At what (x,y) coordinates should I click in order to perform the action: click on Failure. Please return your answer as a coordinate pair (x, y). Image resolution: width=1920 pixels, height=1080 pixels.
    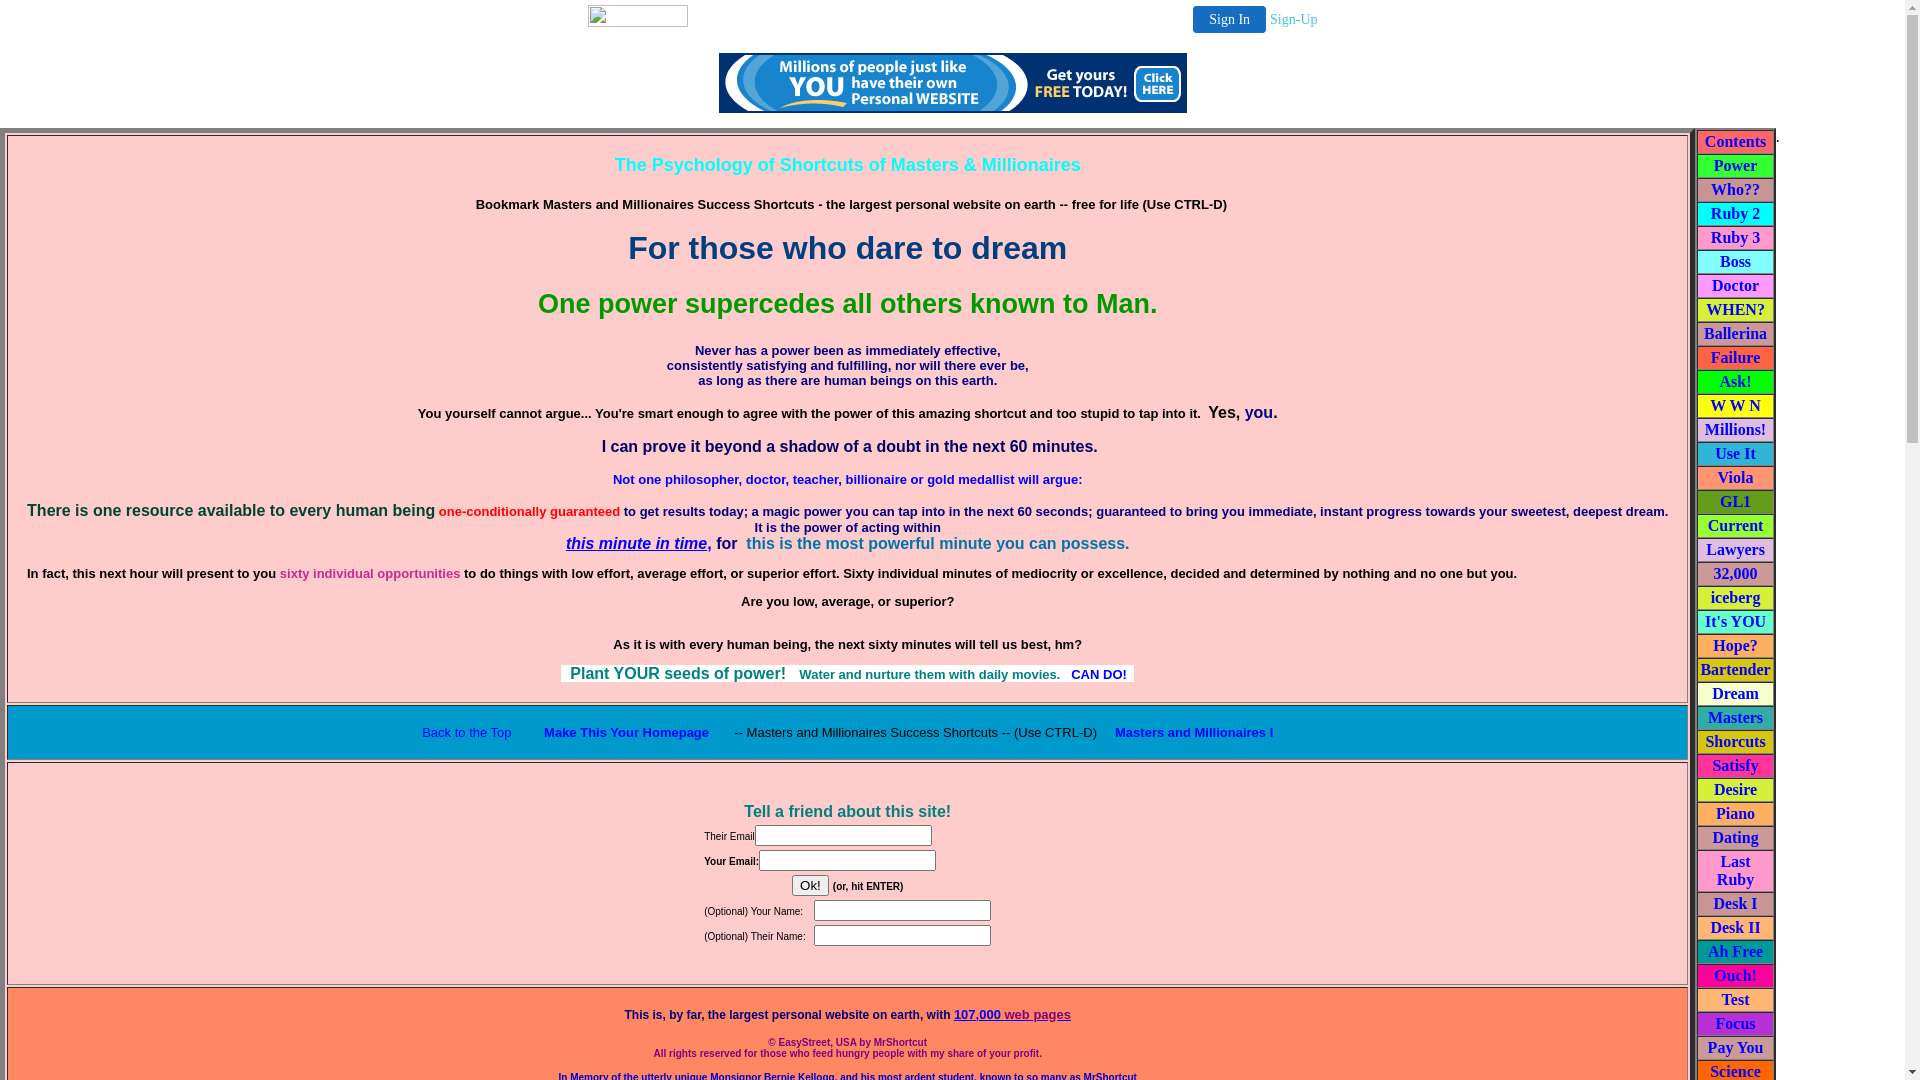
    Looking at the image, I should click on (1736, 358).